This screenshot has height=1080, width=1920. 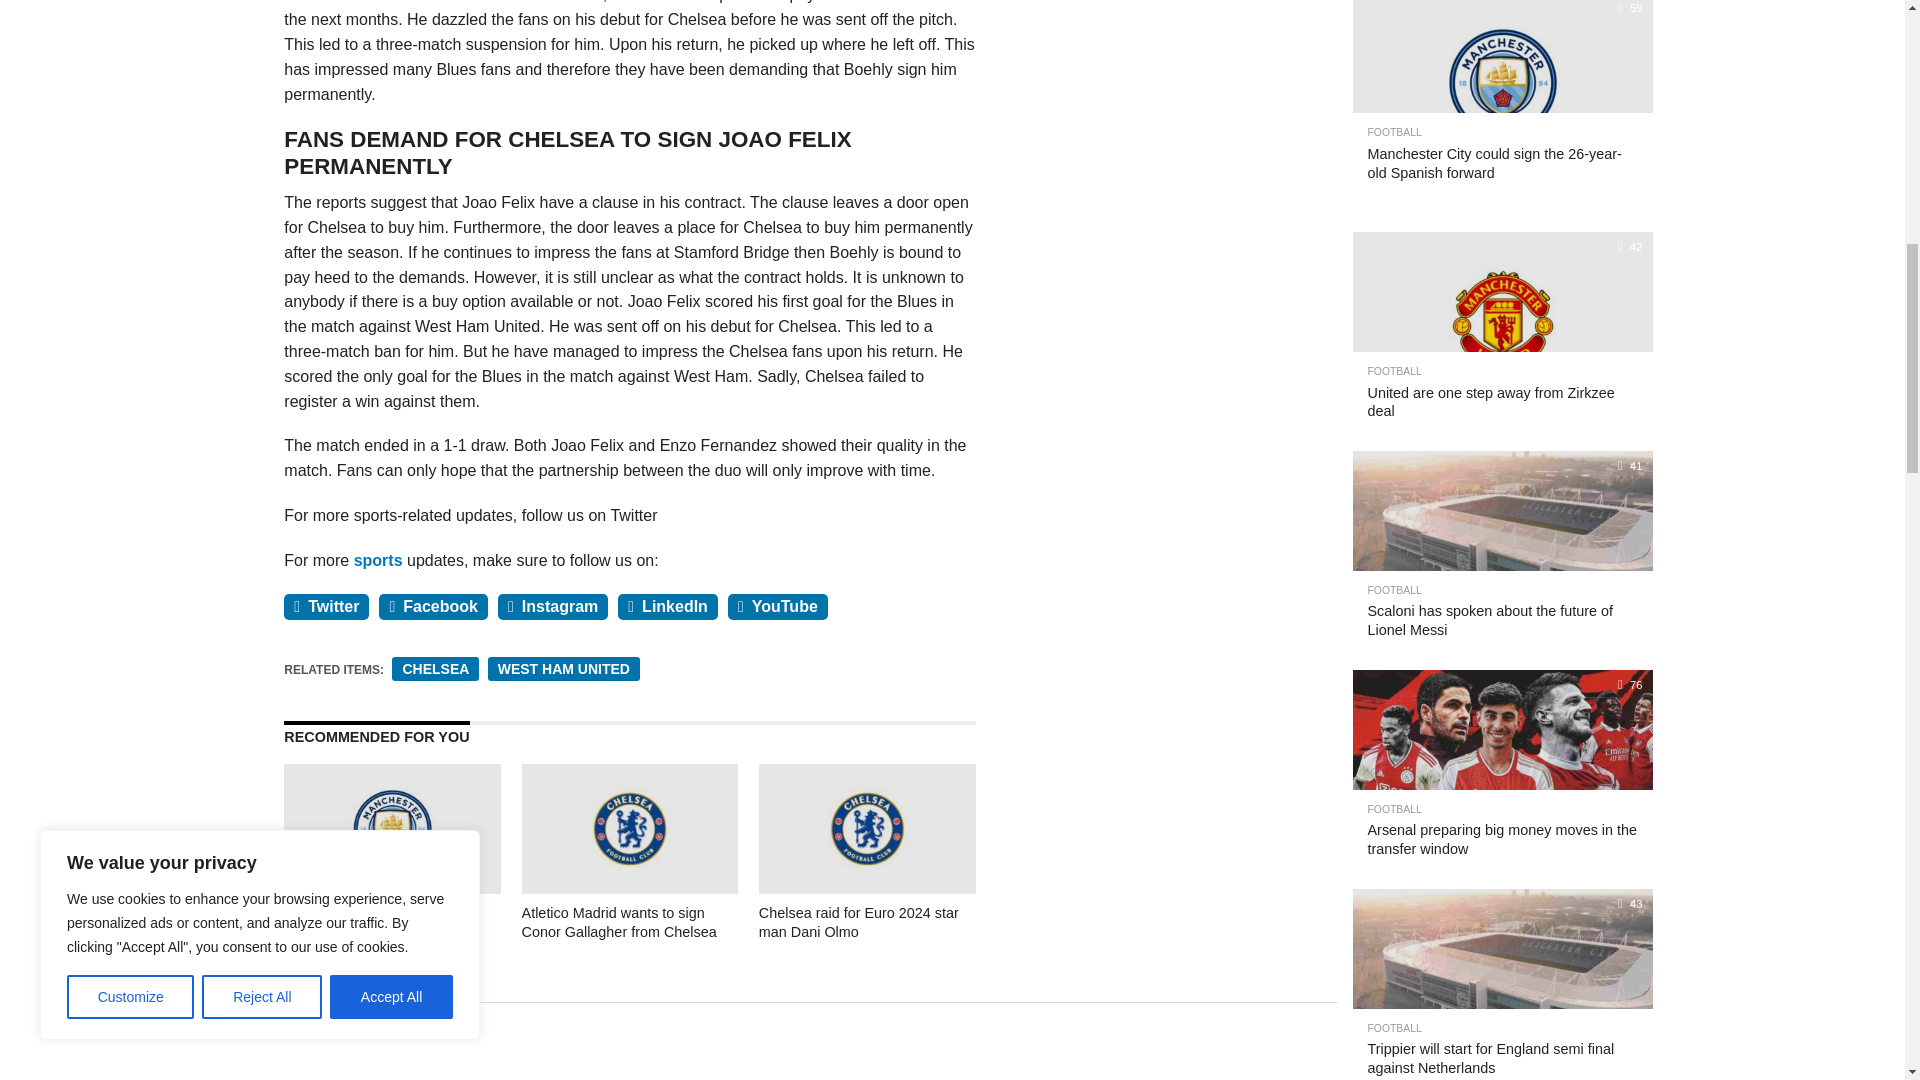 I want to click on Atletico Madrid wants to sign Conor Gallagher from Chelsea, so click(x=630, y=888).